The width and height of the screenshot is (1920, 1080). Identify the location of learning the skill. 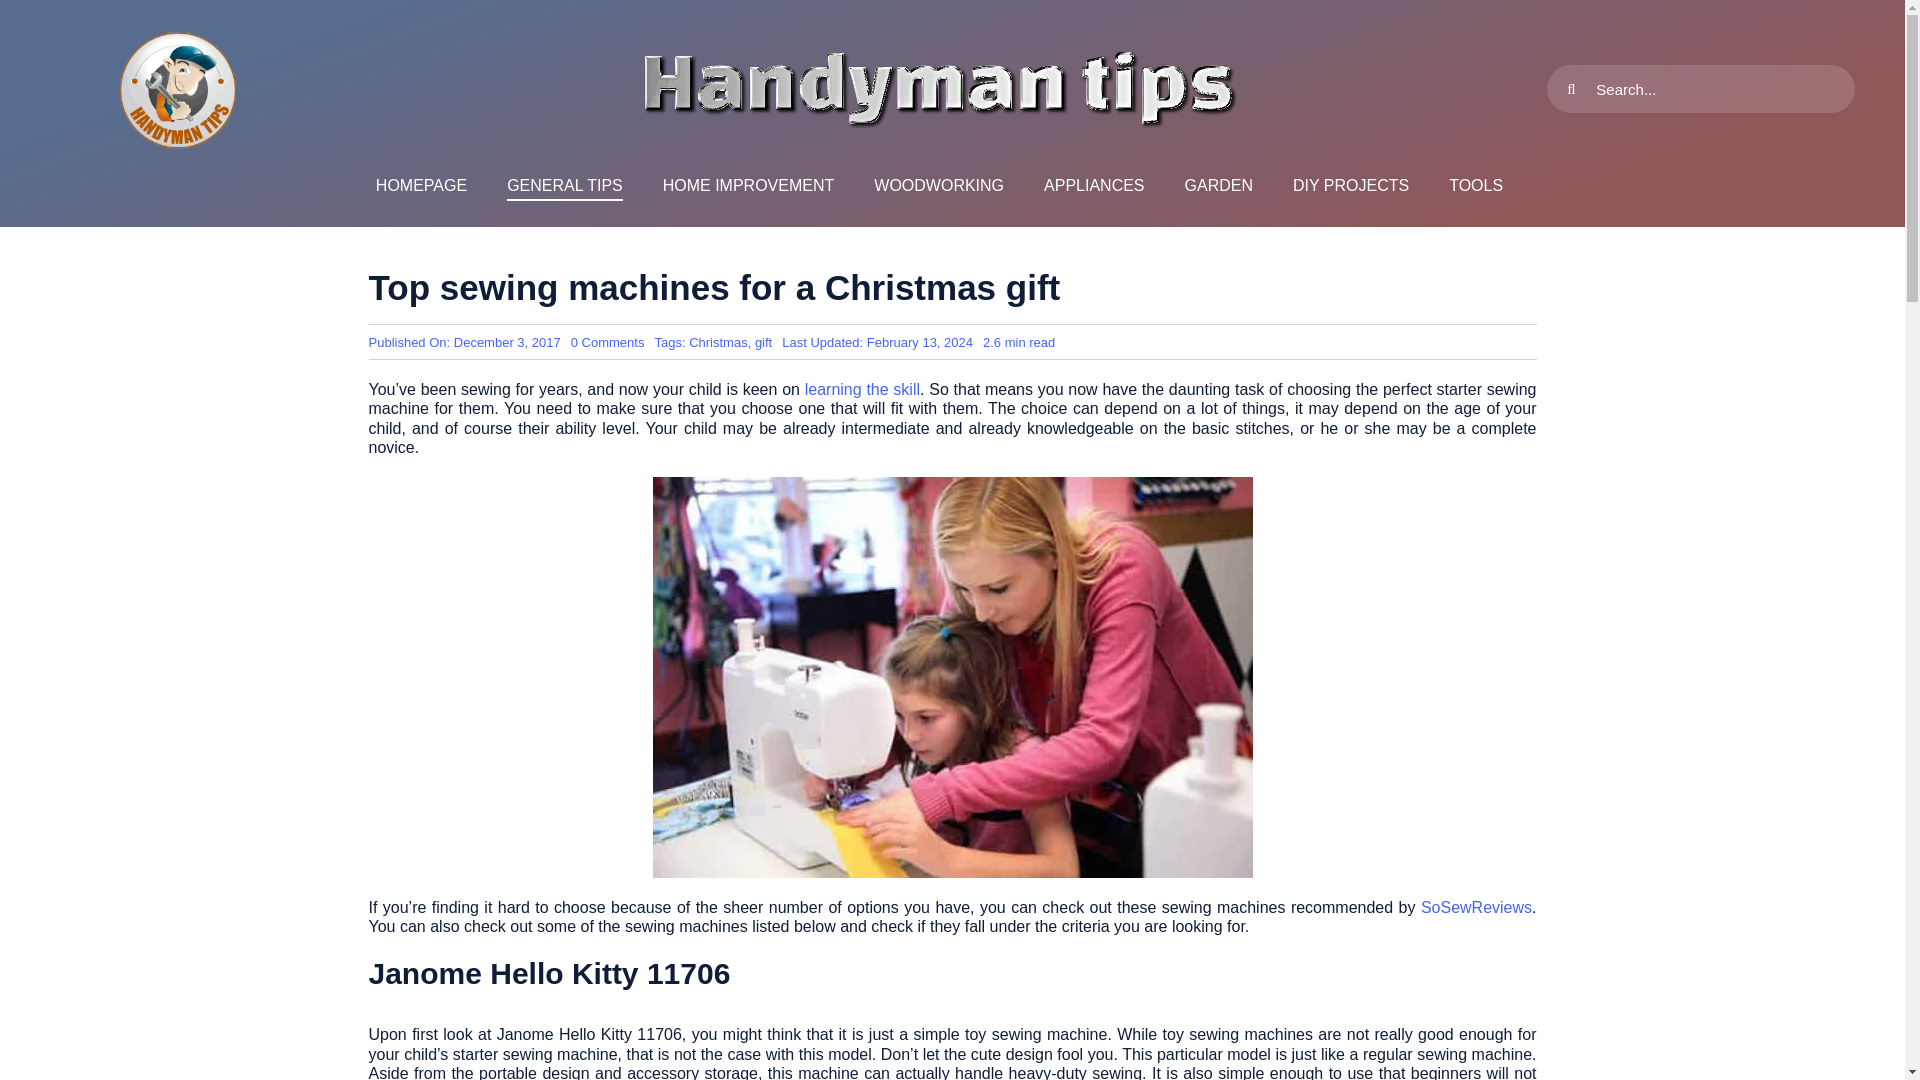
(862, 390).